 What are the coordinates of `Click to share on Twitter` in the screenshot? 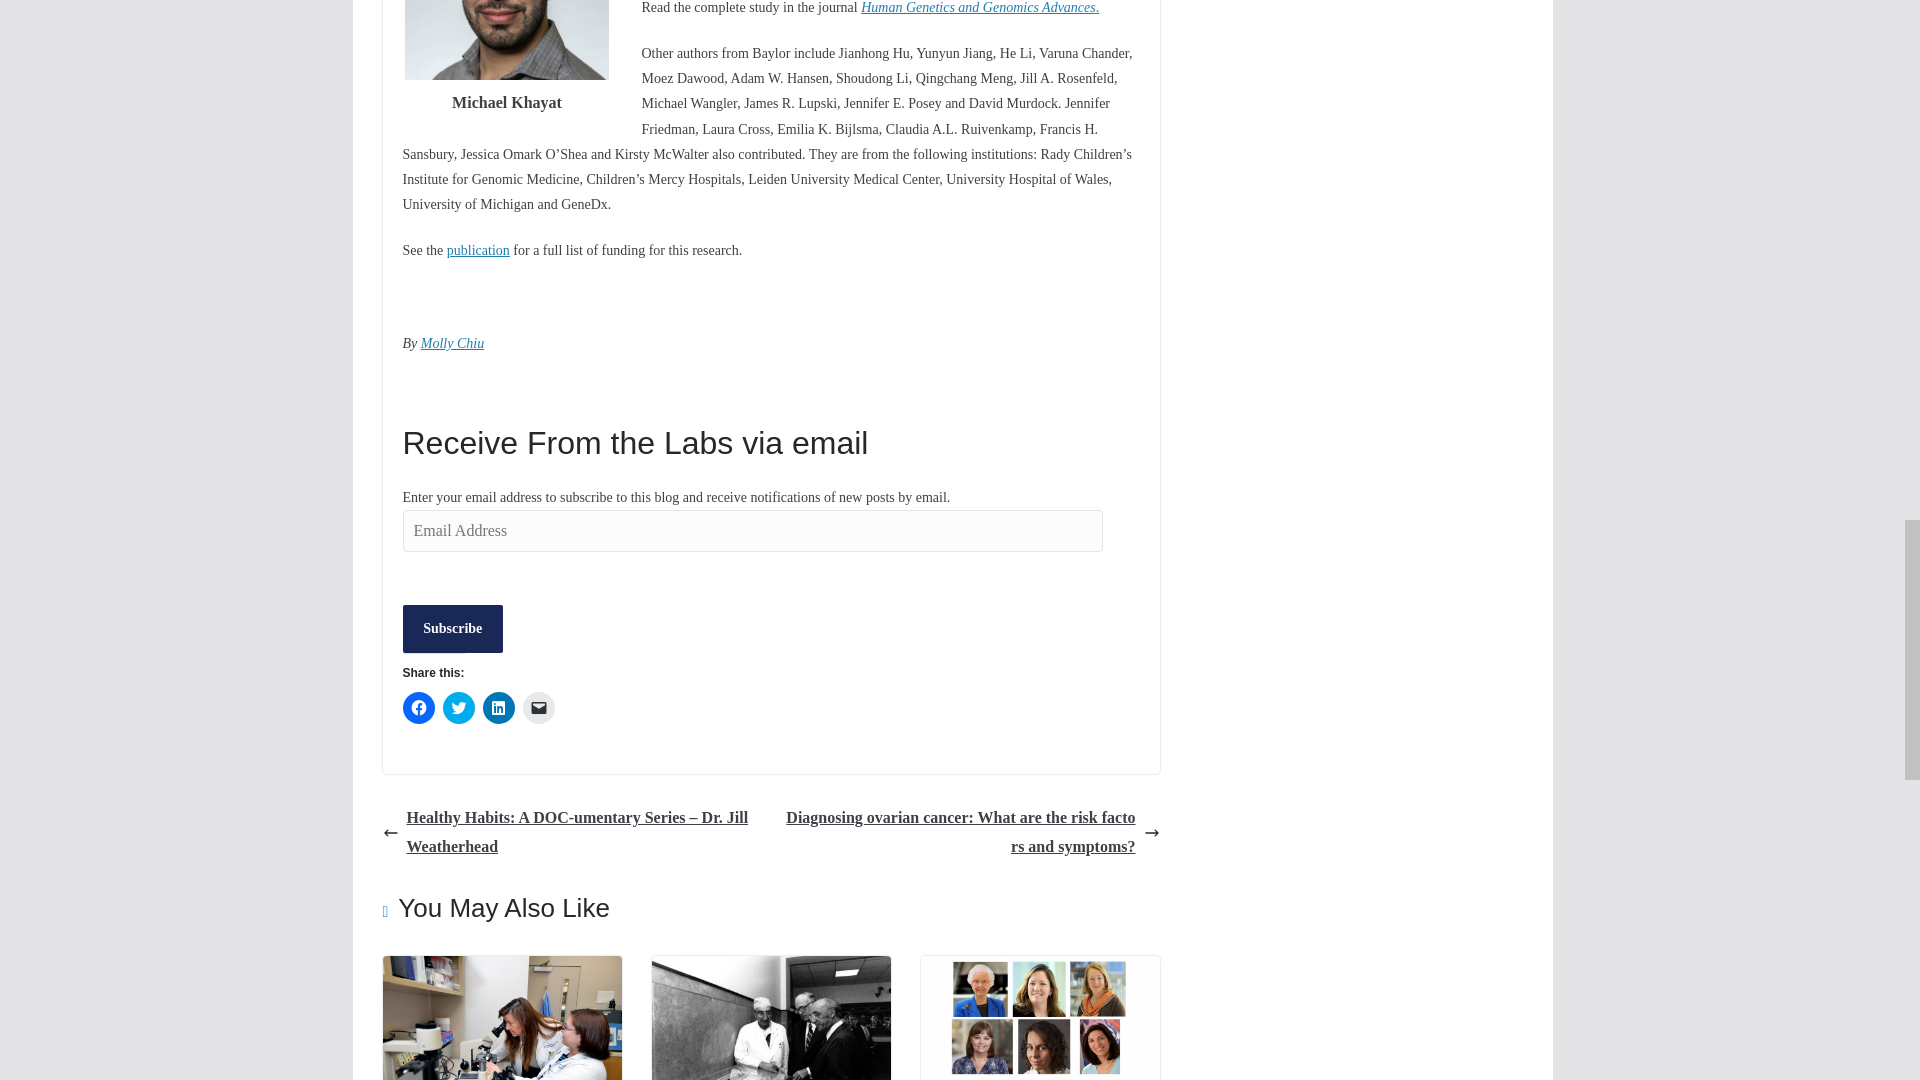 It's located at (458, 708).